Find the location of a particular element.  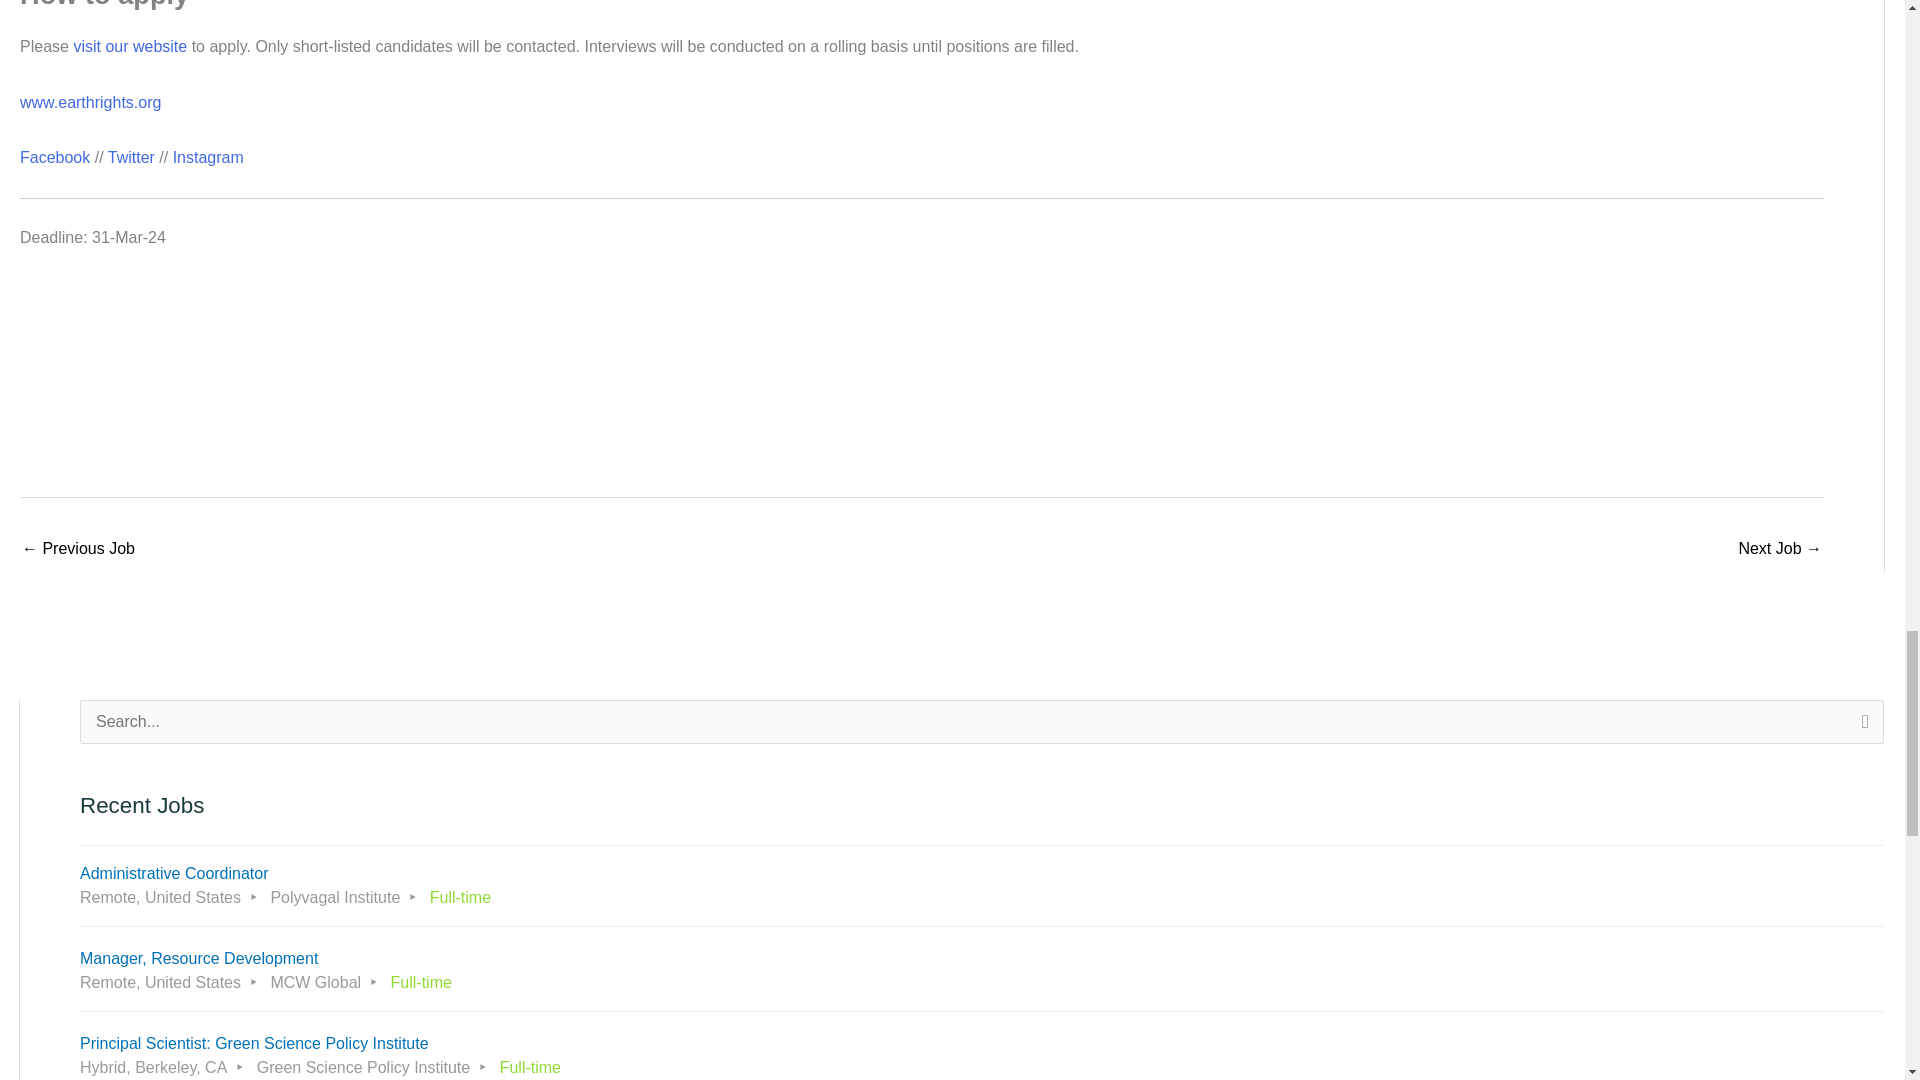

www.earthrights.org is located at coordinates (90, 102).